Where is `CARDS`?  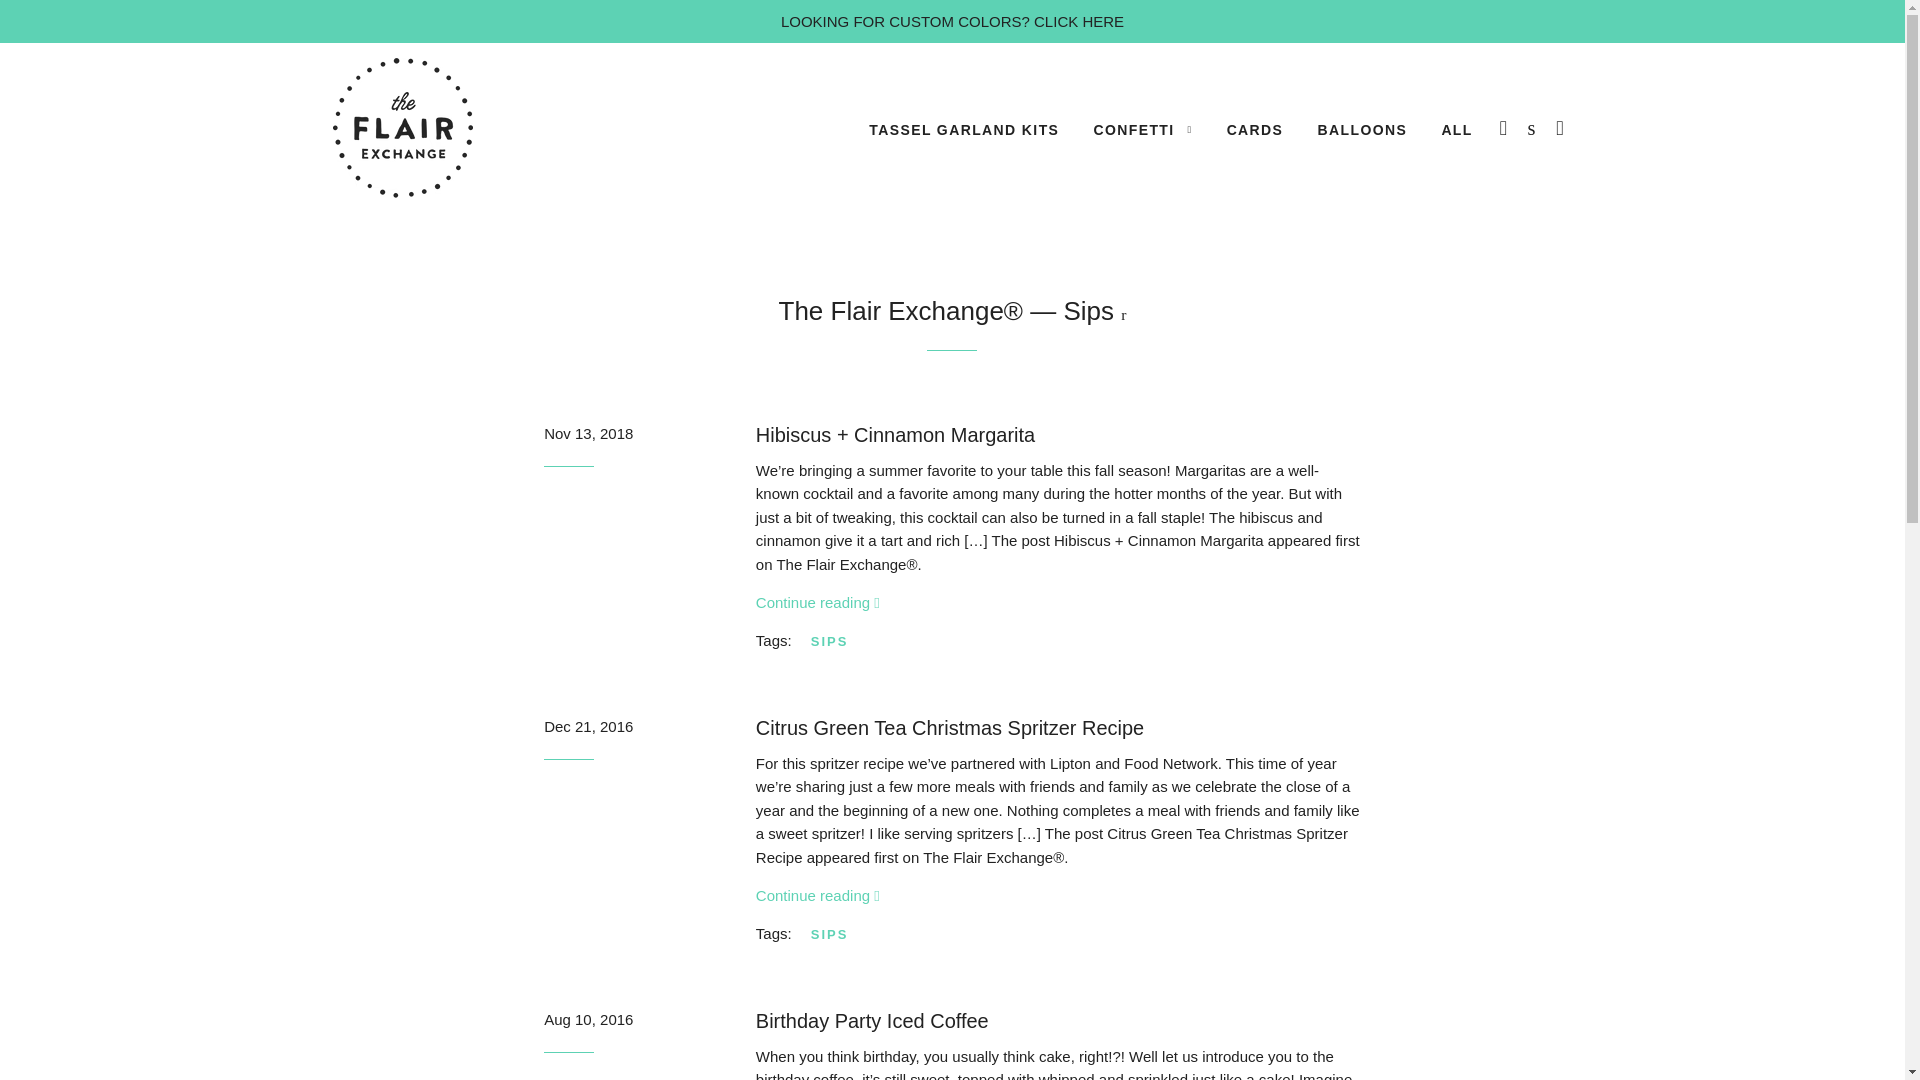 CARDS is located at coordinates (1255, 130).